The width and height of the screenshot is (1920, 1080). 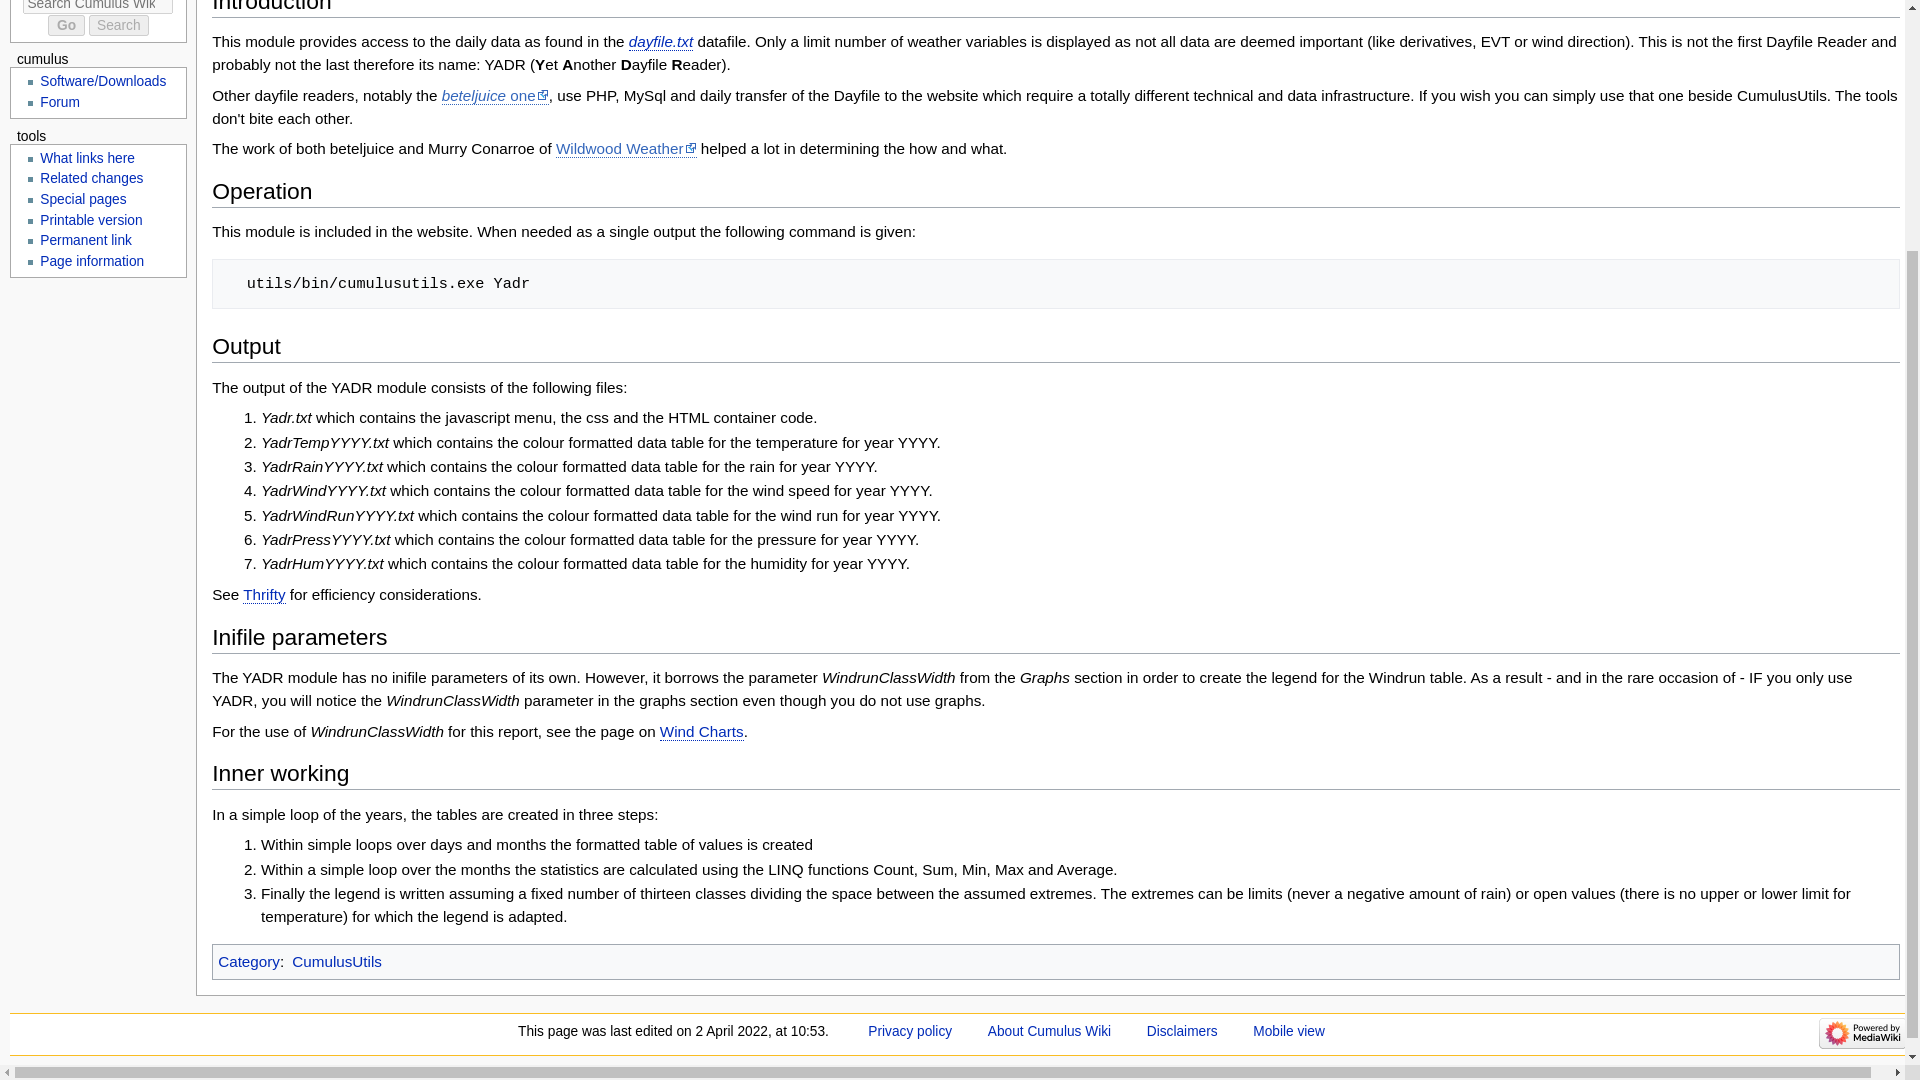 What do you see at coordinates (91, 218) in the screenshot?
I see `Printable version` at bounding box center [91, 218].